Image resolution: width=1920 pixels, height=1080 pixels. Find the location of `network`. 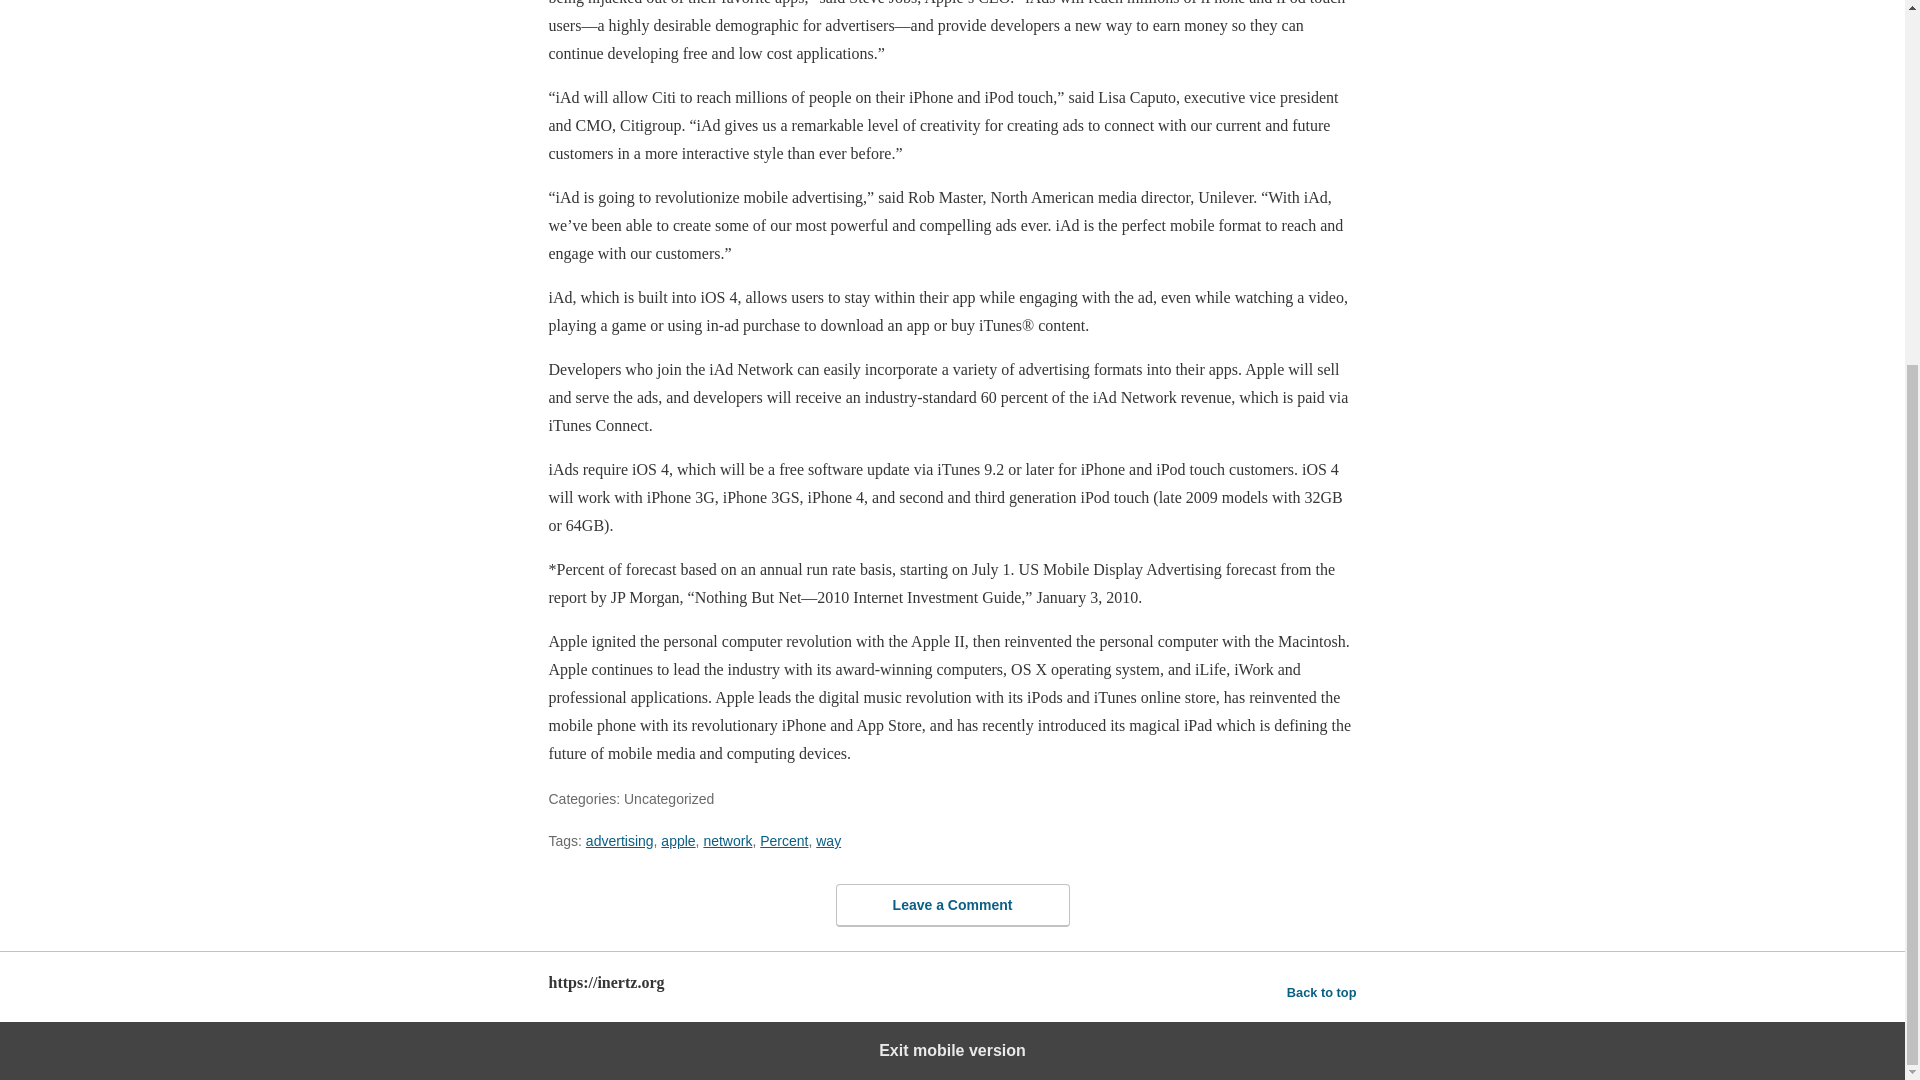

network is located at coordinates (727, 840).